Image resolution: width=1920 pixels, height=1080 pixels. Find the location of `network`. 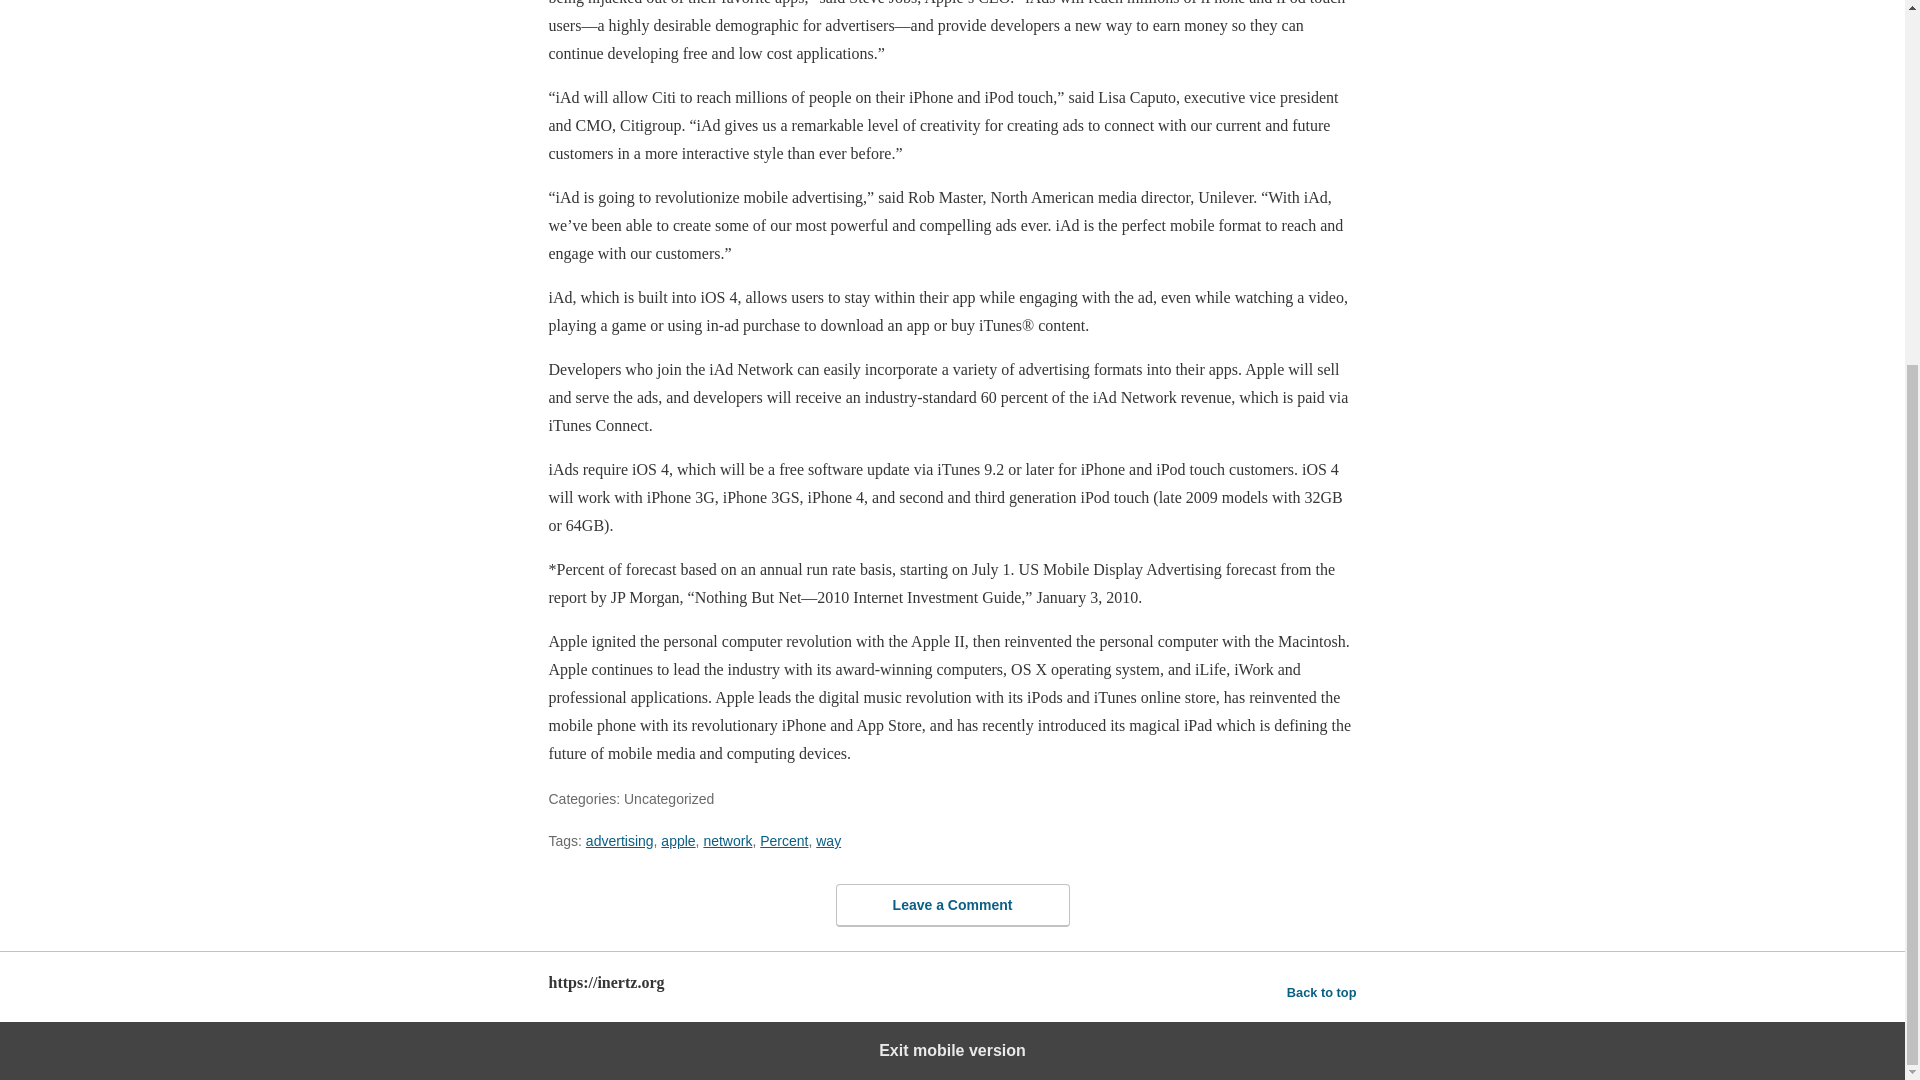

network is located at coordinates (727, 840).